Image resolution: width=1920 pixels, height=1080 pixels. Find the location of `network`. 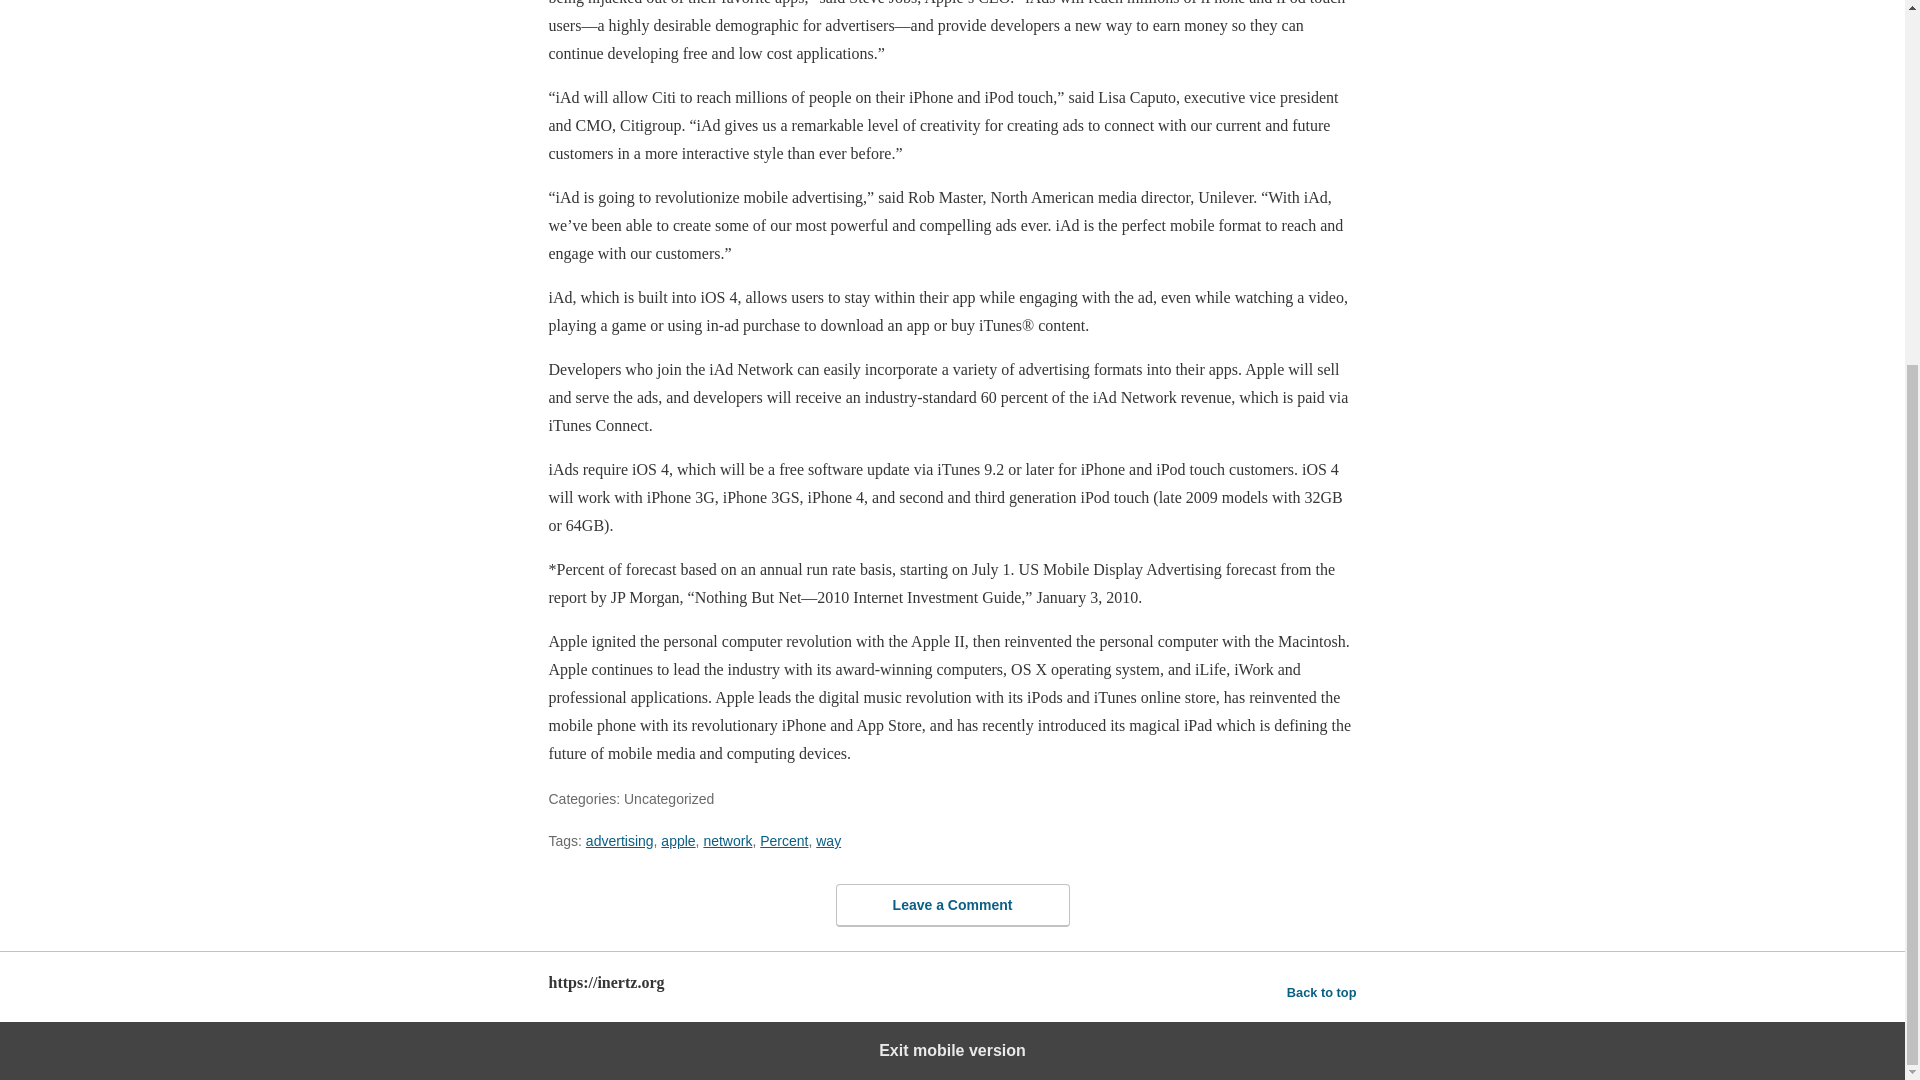

network is located at coordinates (727, 840).